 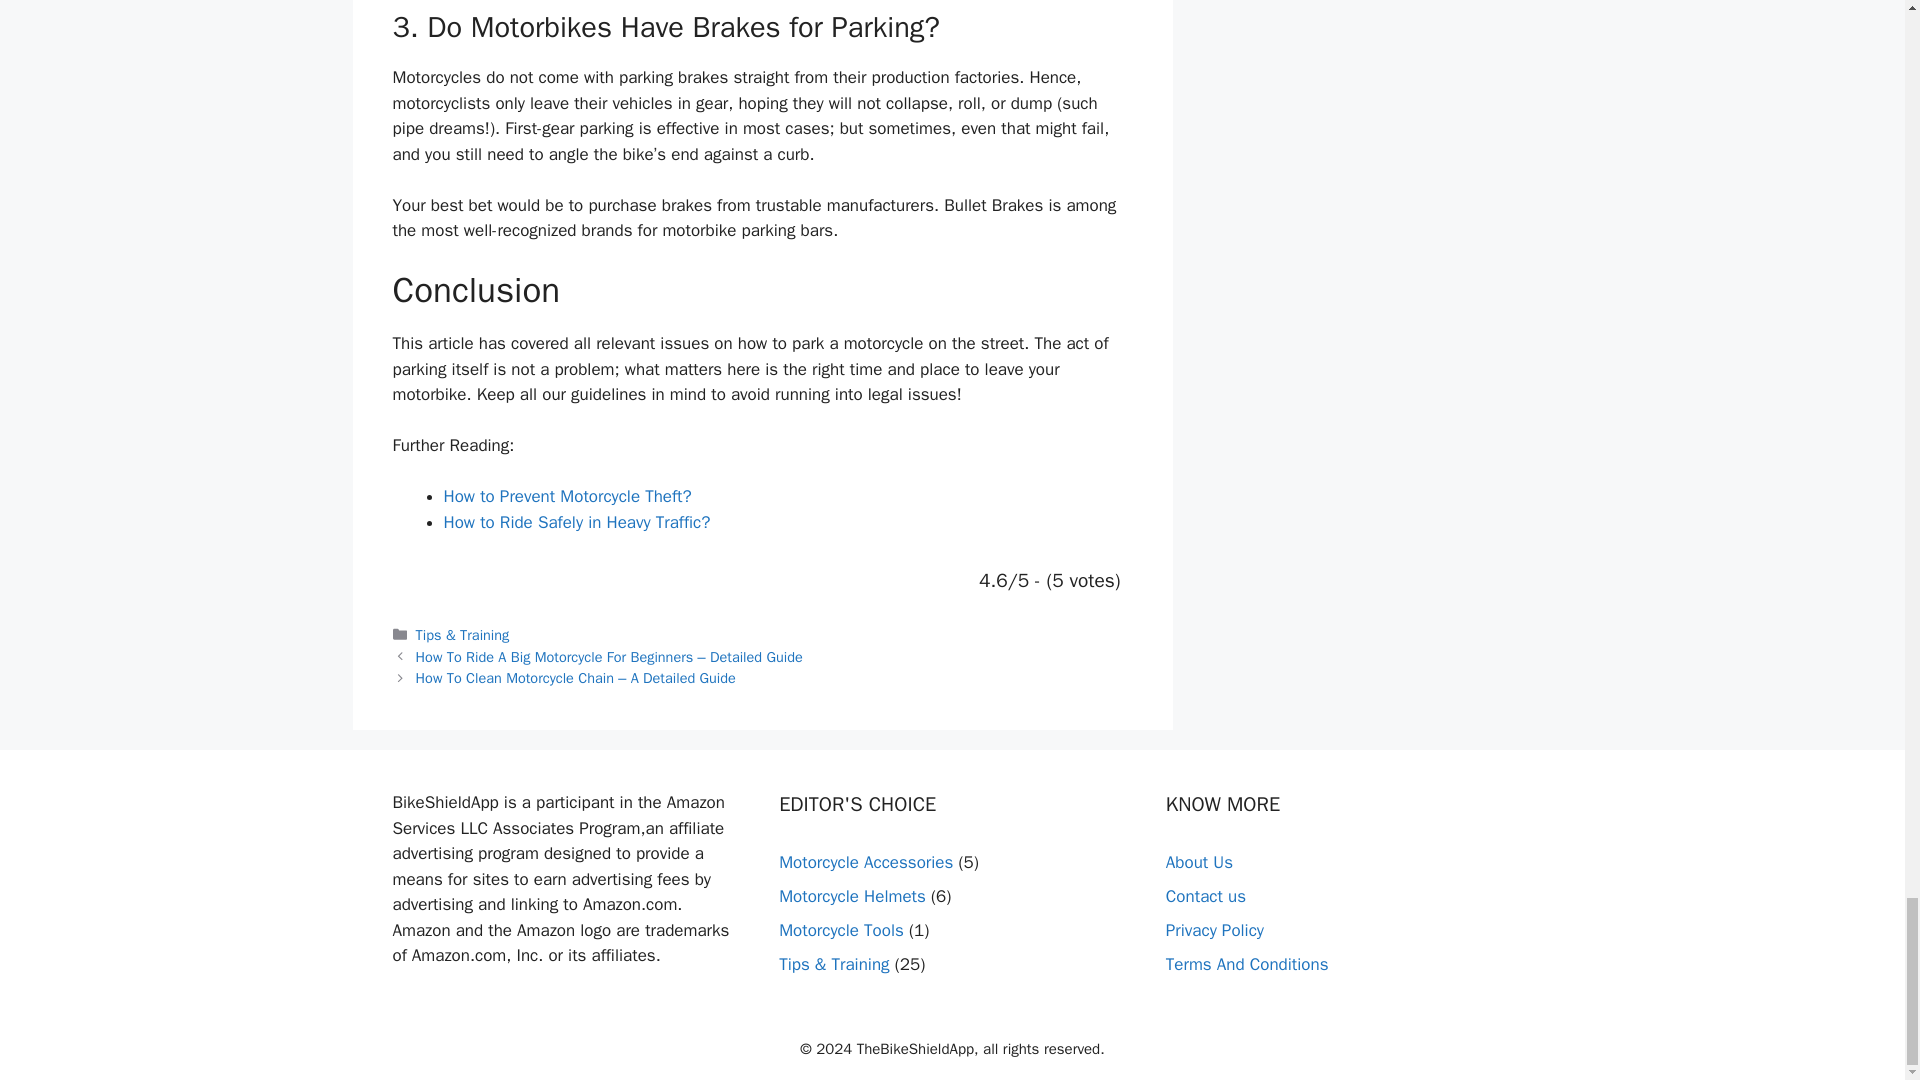 I want to click on Terms And Conditions, so click(x=1246, y=964).